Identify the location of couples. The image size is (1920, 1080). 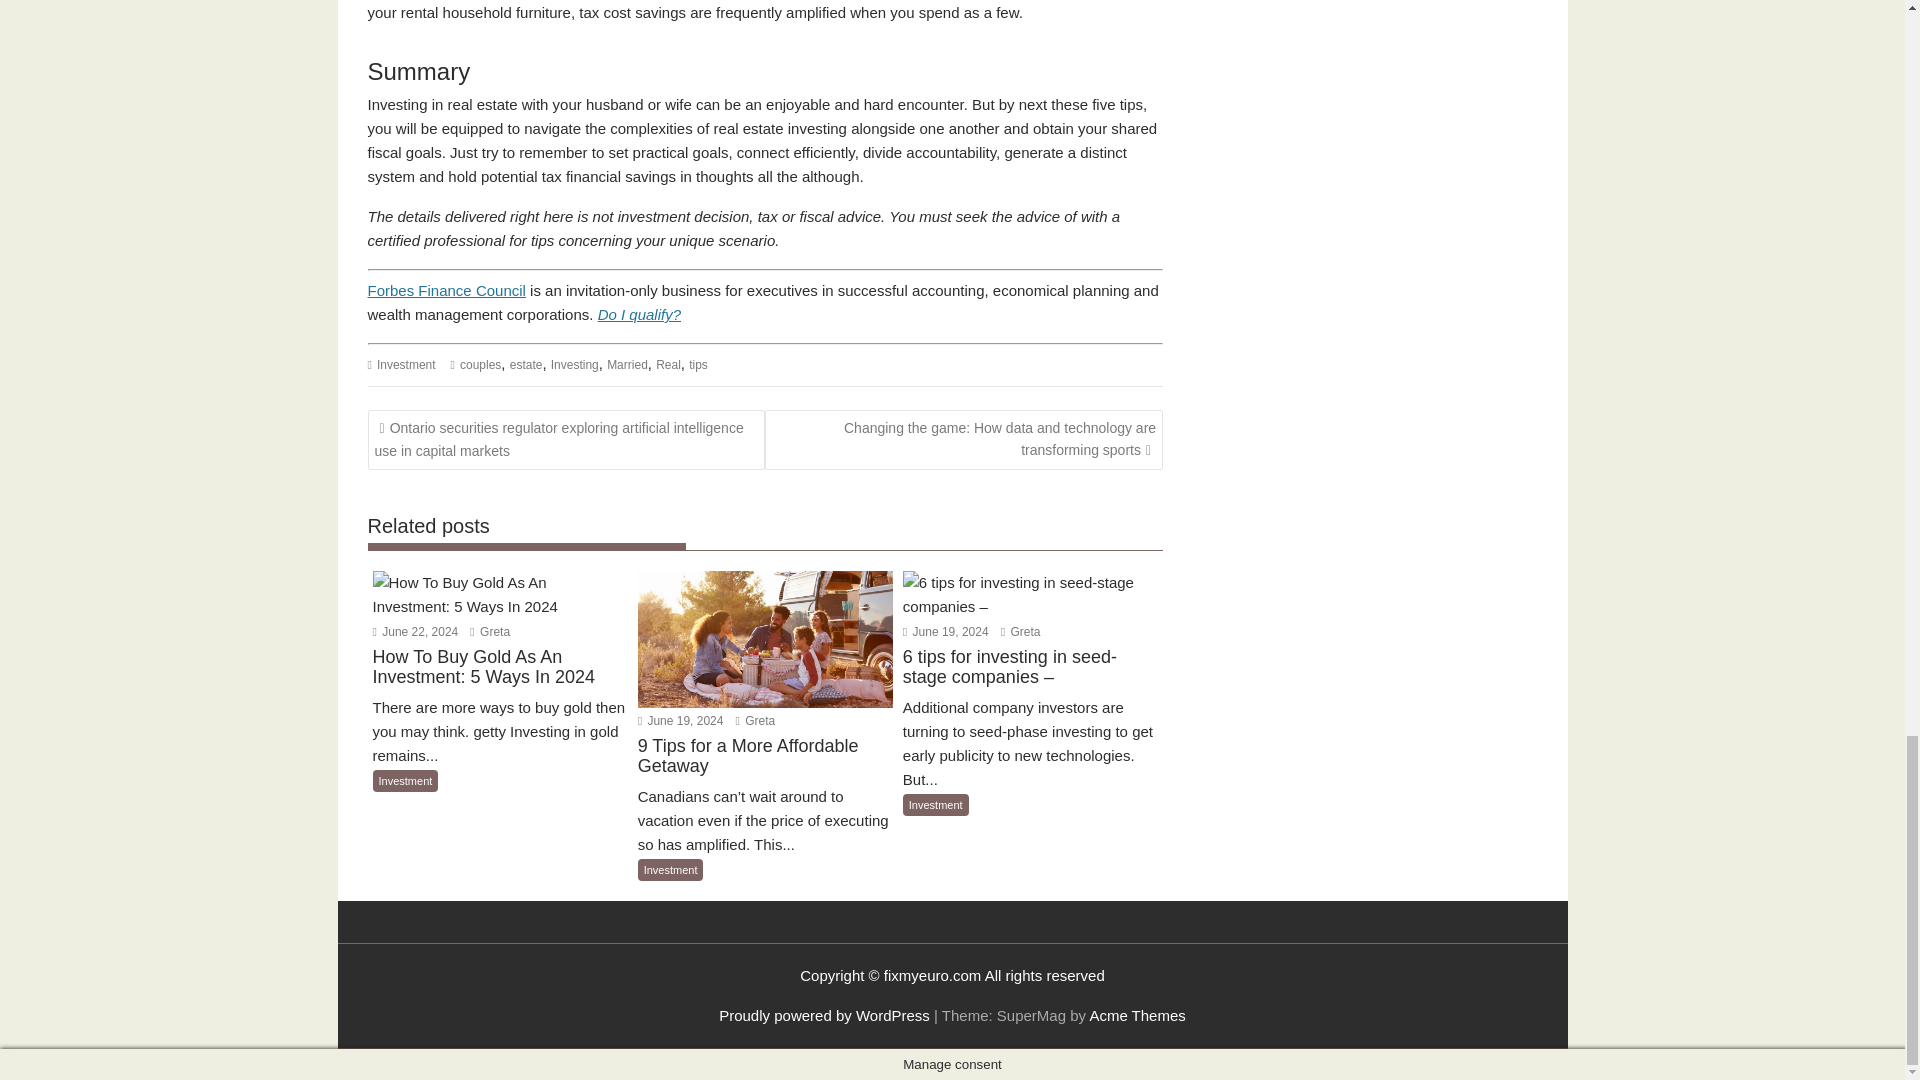
(480, 364).